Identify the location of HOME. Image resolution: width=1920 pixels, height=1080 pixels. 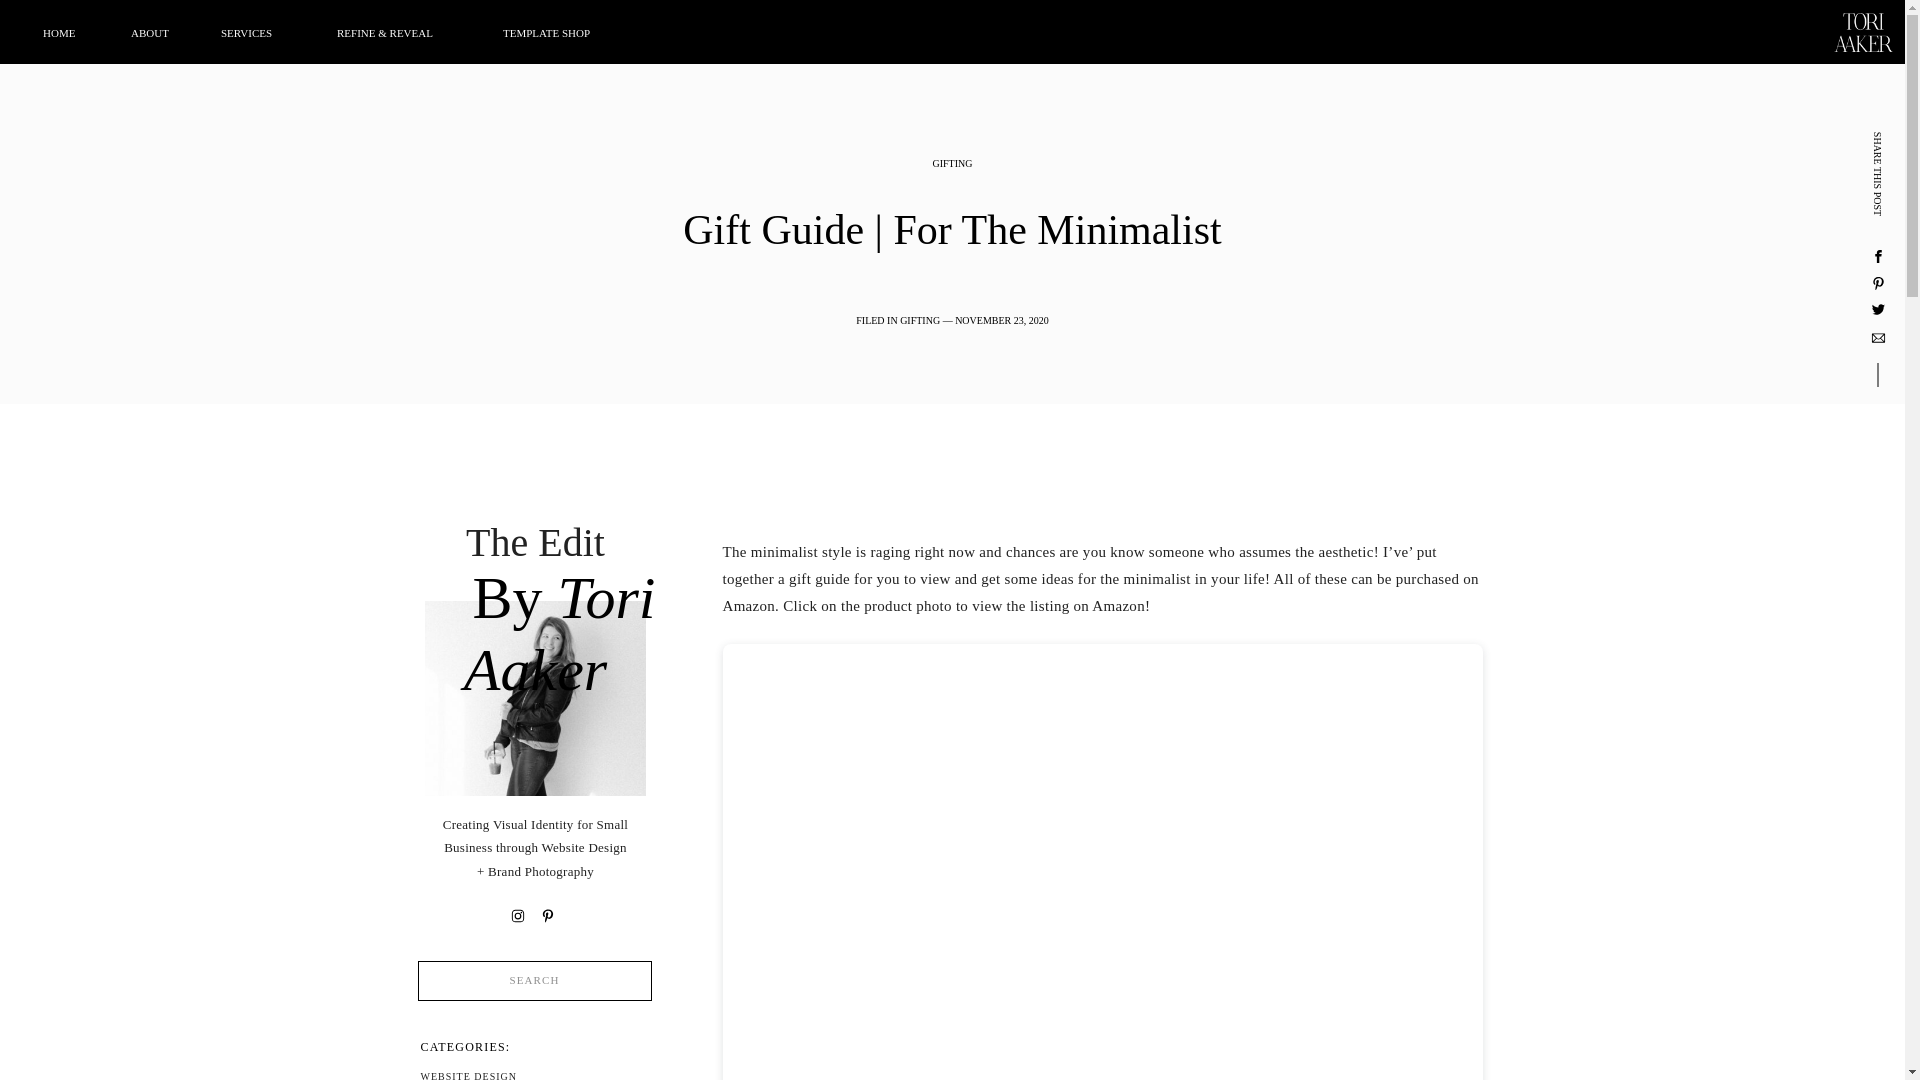
(67, 36).